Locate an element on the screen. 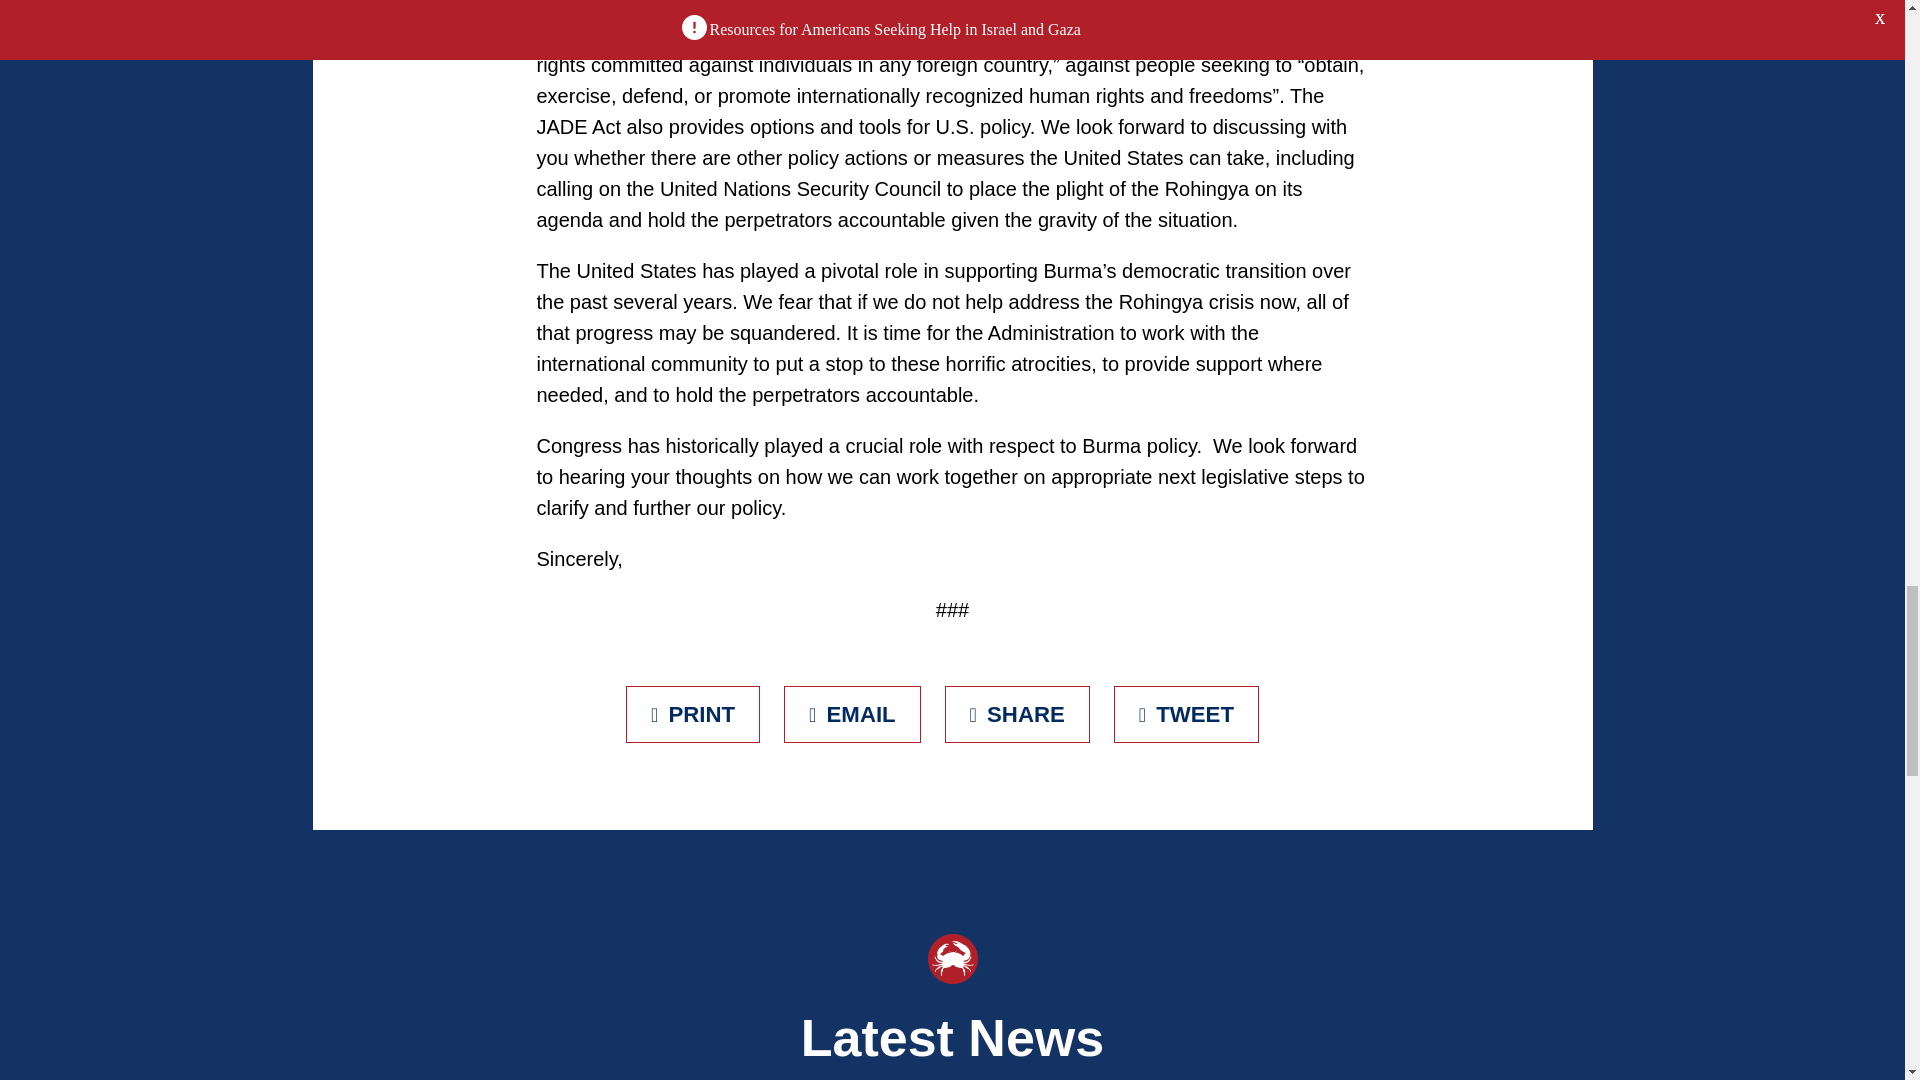  Tweet is located at coordinates (1186, 714).